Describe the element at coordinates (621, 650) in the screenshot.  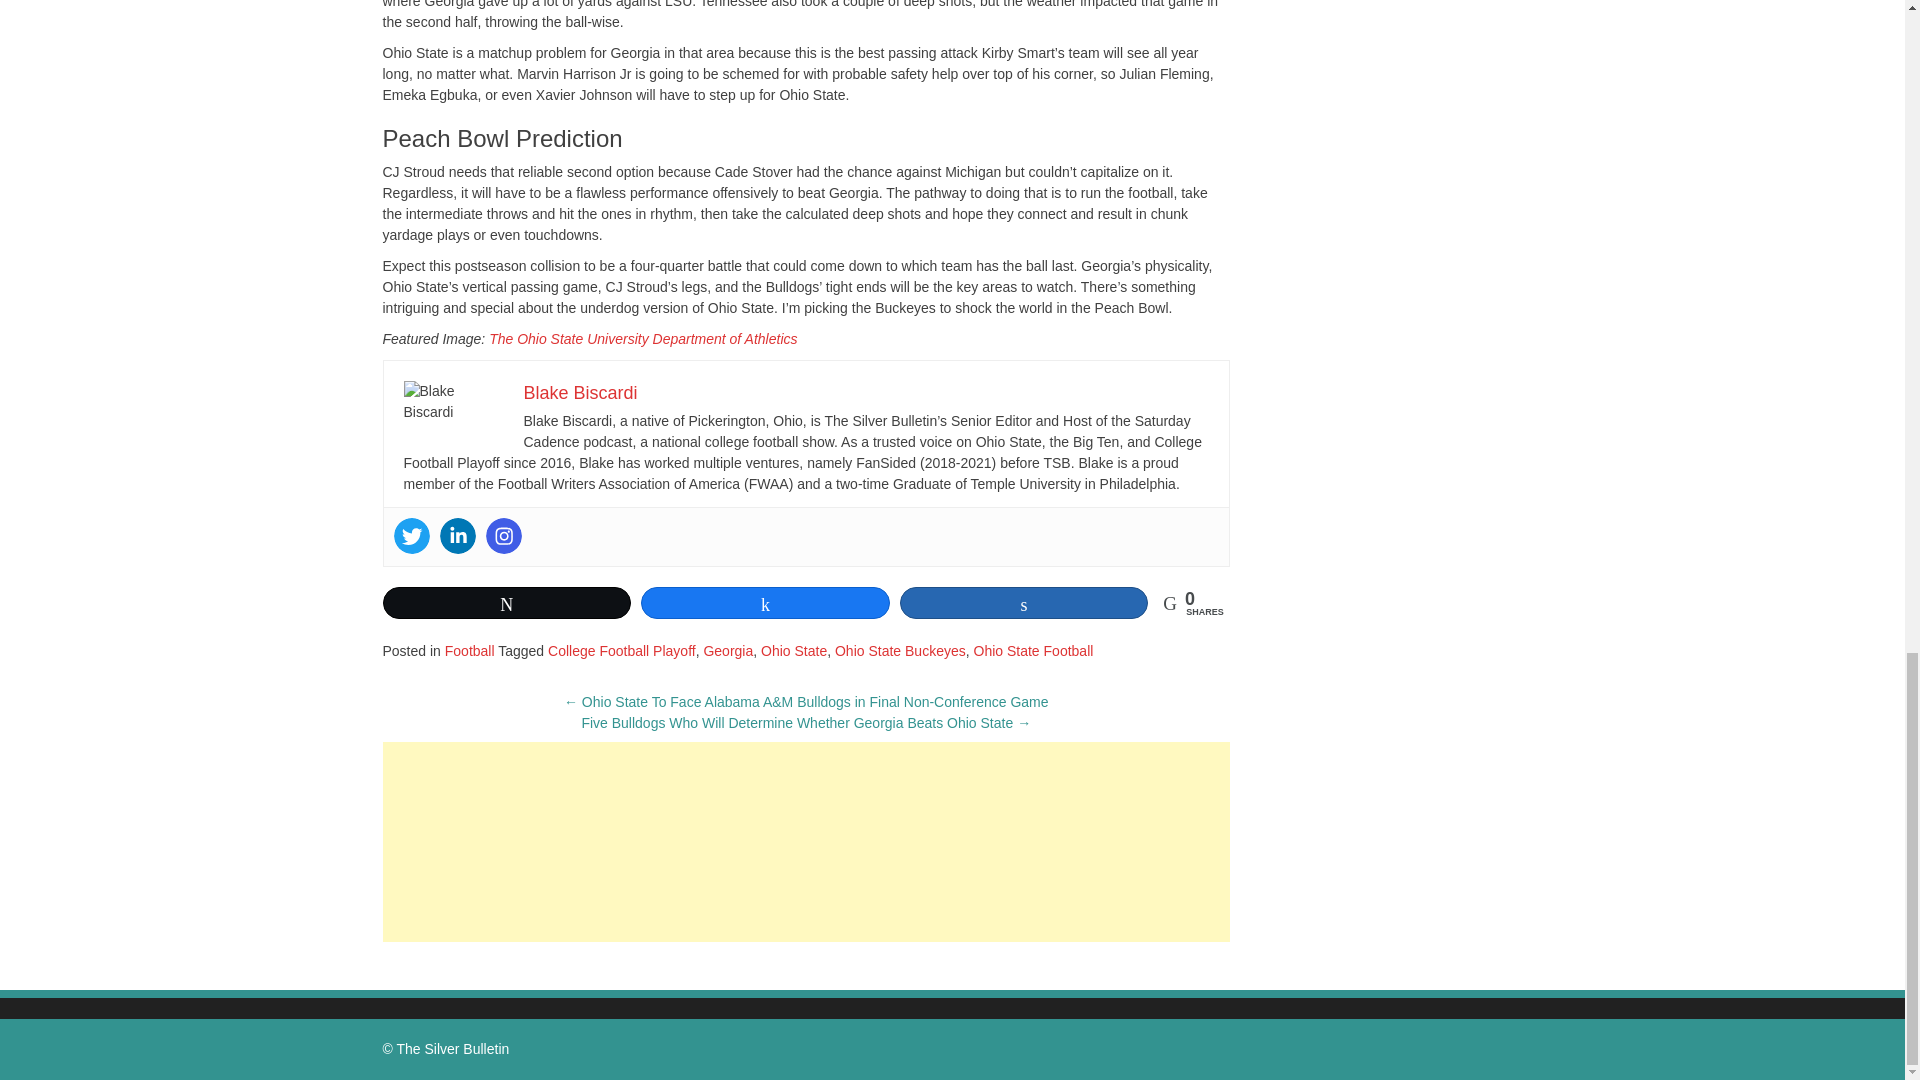
I see `College Football Playoff` at that location.